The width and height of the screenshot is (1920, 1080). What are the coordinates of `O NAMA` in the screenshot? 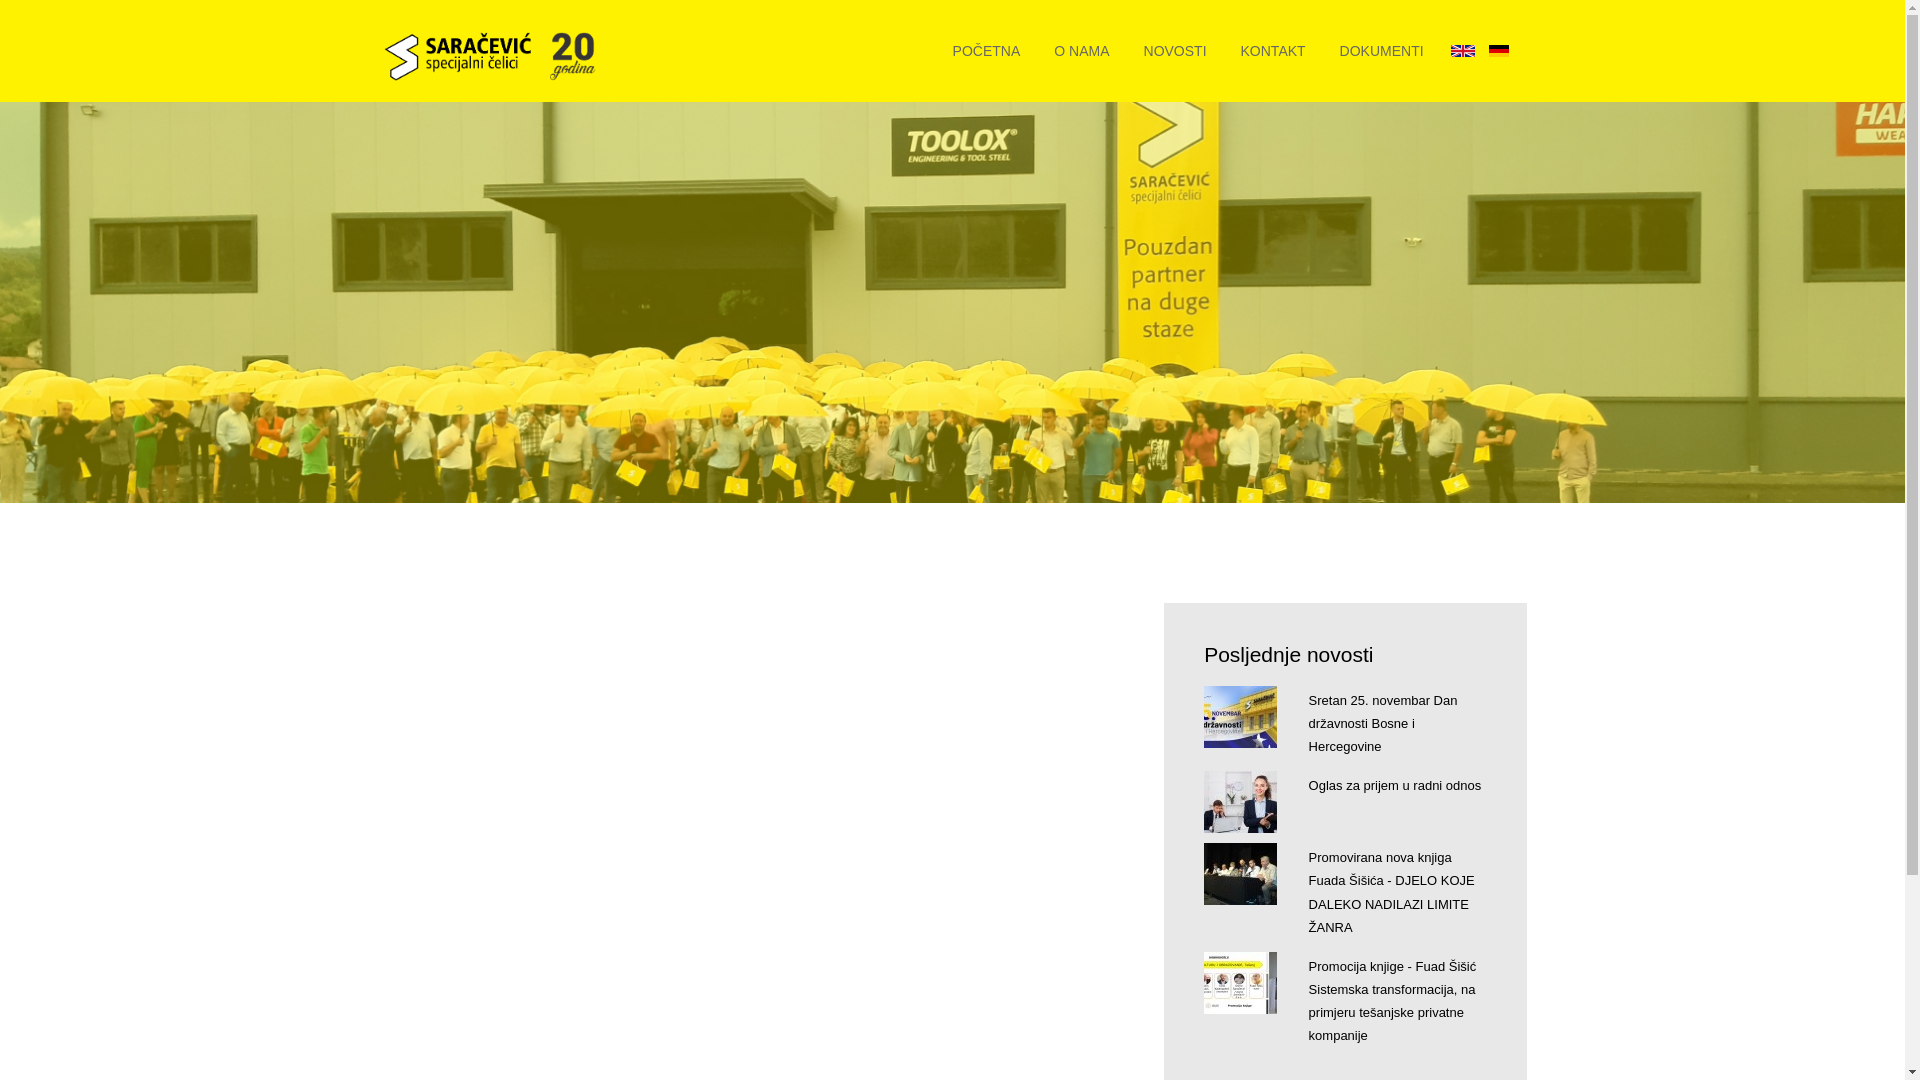 It's located at (1082, 51).